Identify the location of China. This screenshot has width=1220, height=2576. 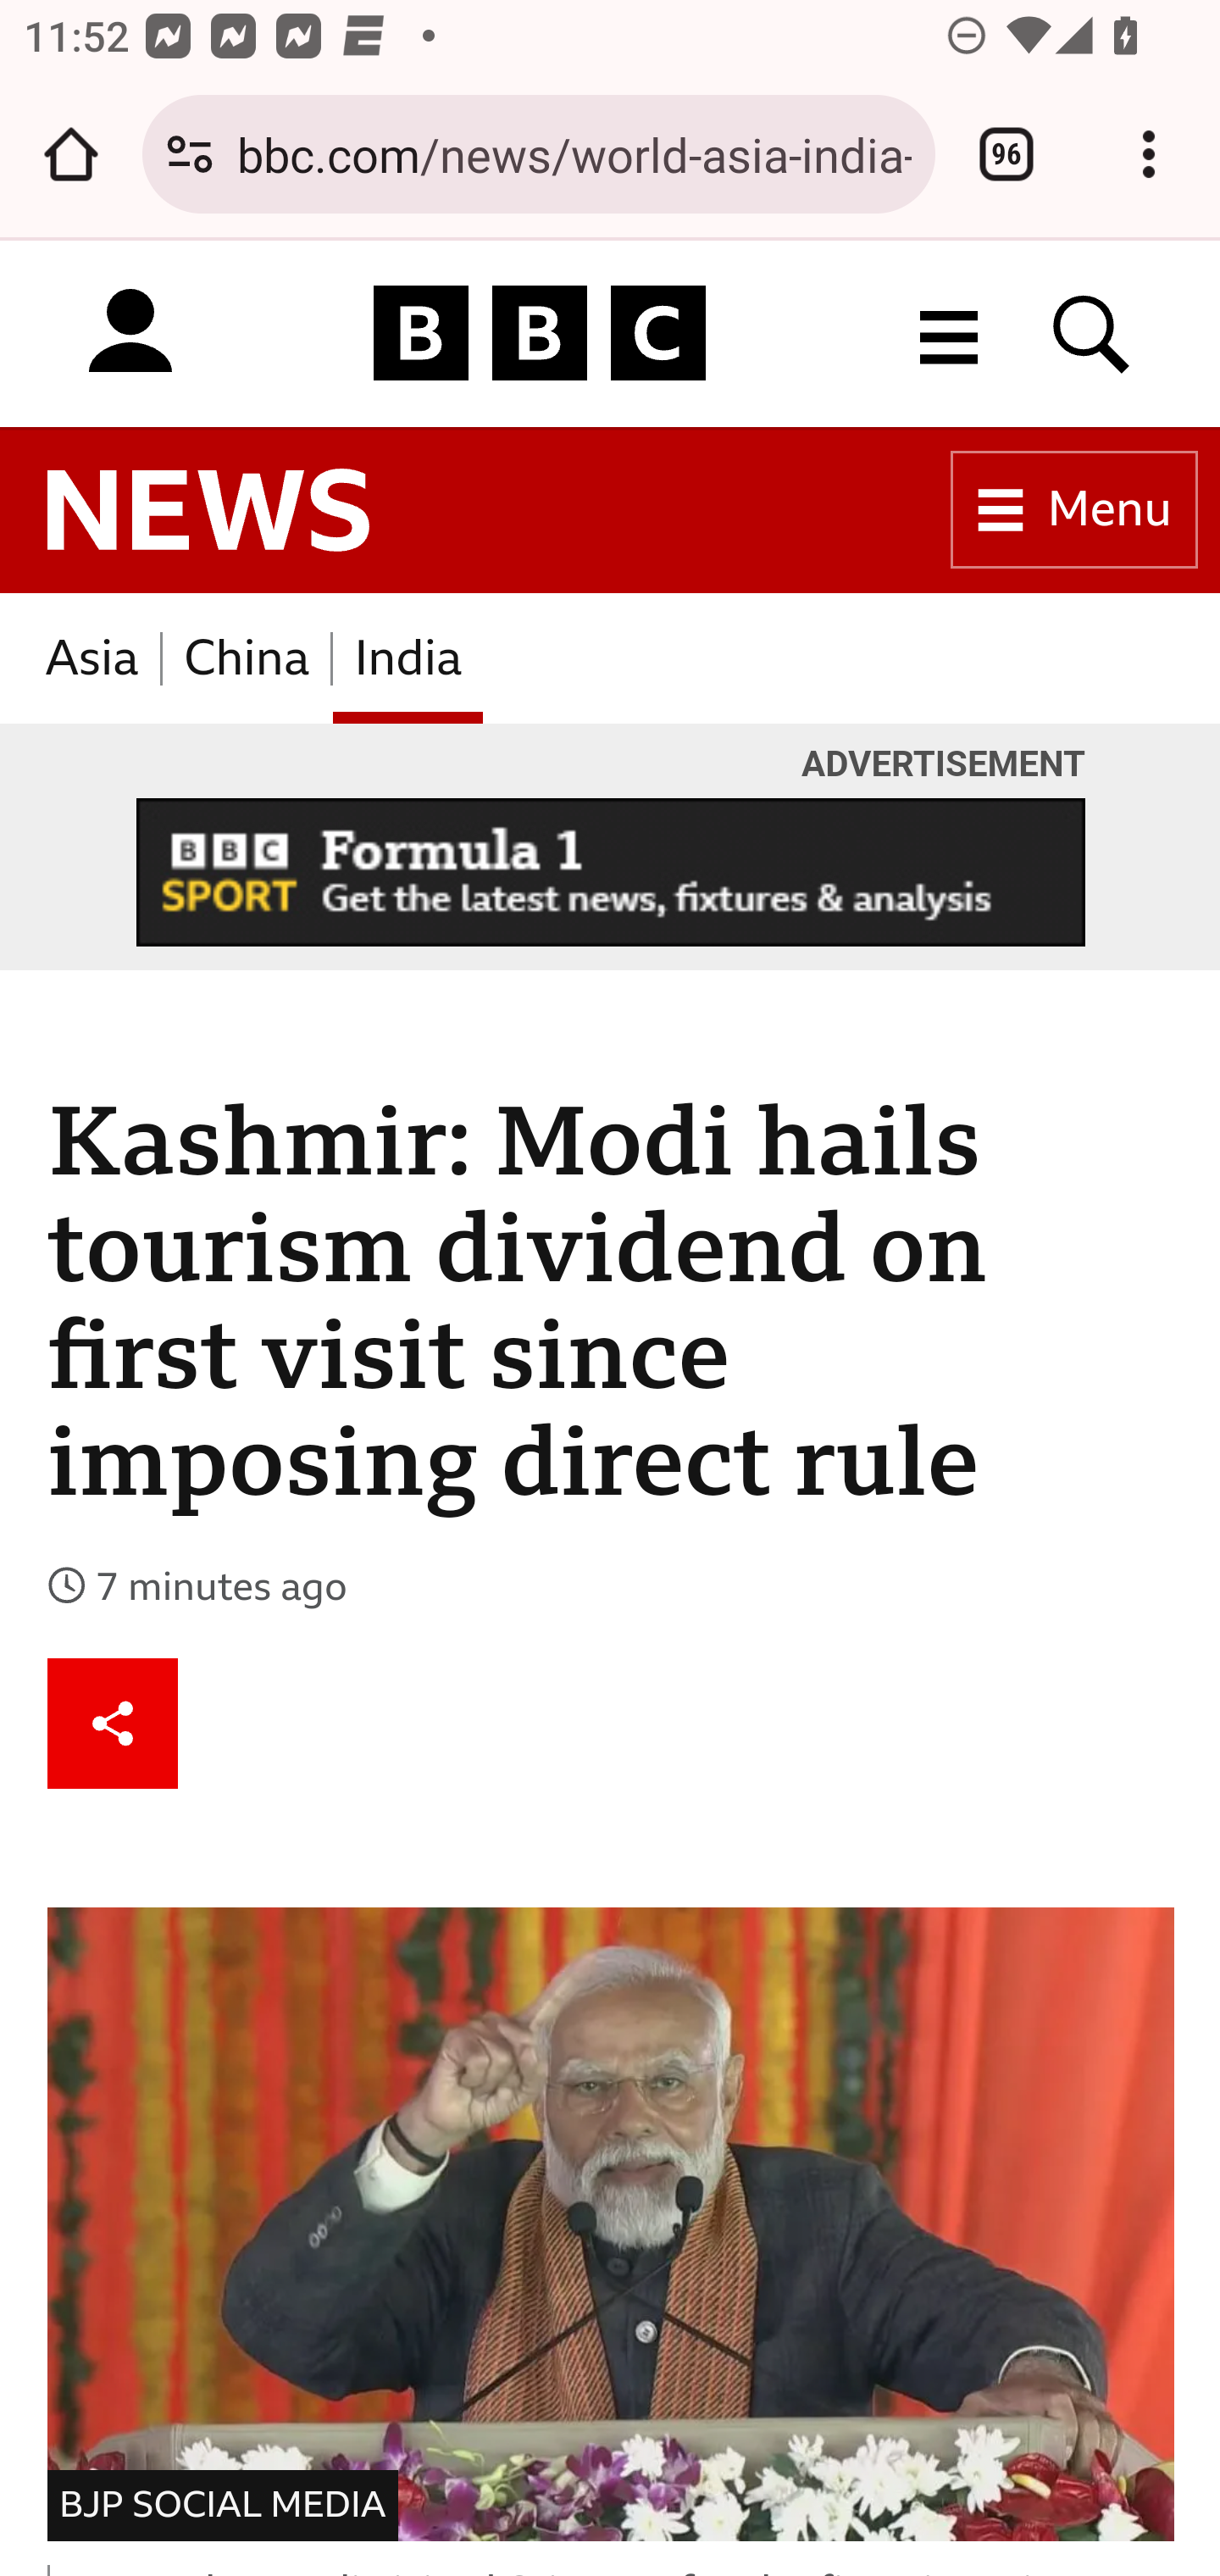
(247, 658).